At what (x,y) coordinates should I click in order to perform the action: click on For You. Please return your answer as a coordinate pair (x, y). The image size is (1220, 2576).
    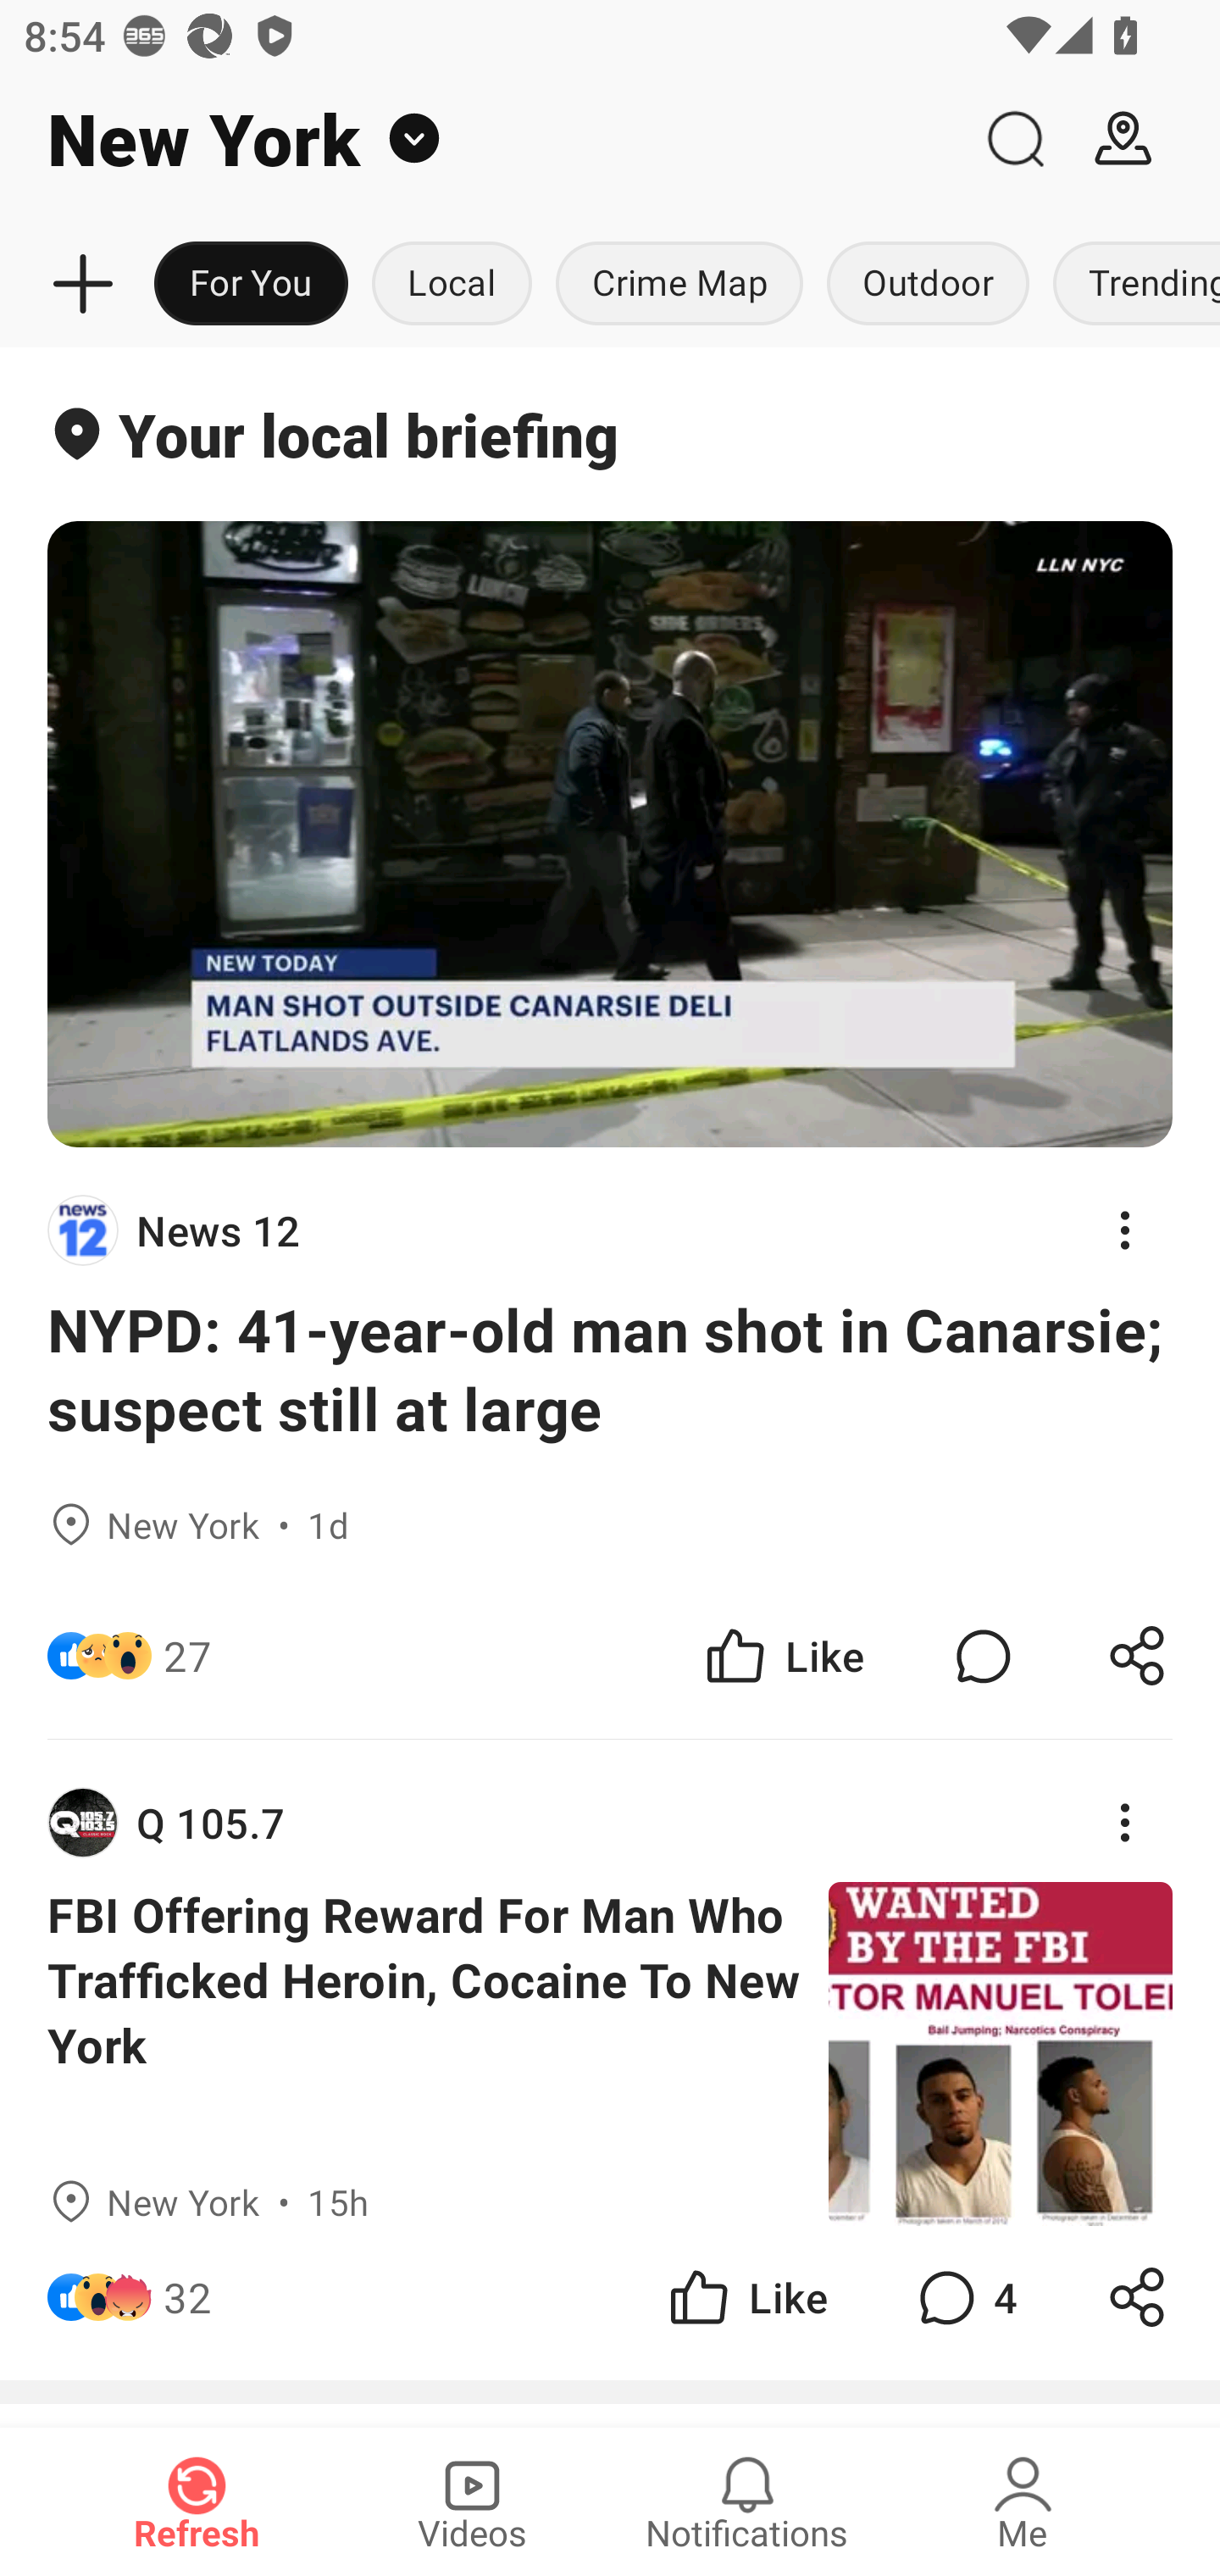
    Looking at the image, I should click on (251, 285).